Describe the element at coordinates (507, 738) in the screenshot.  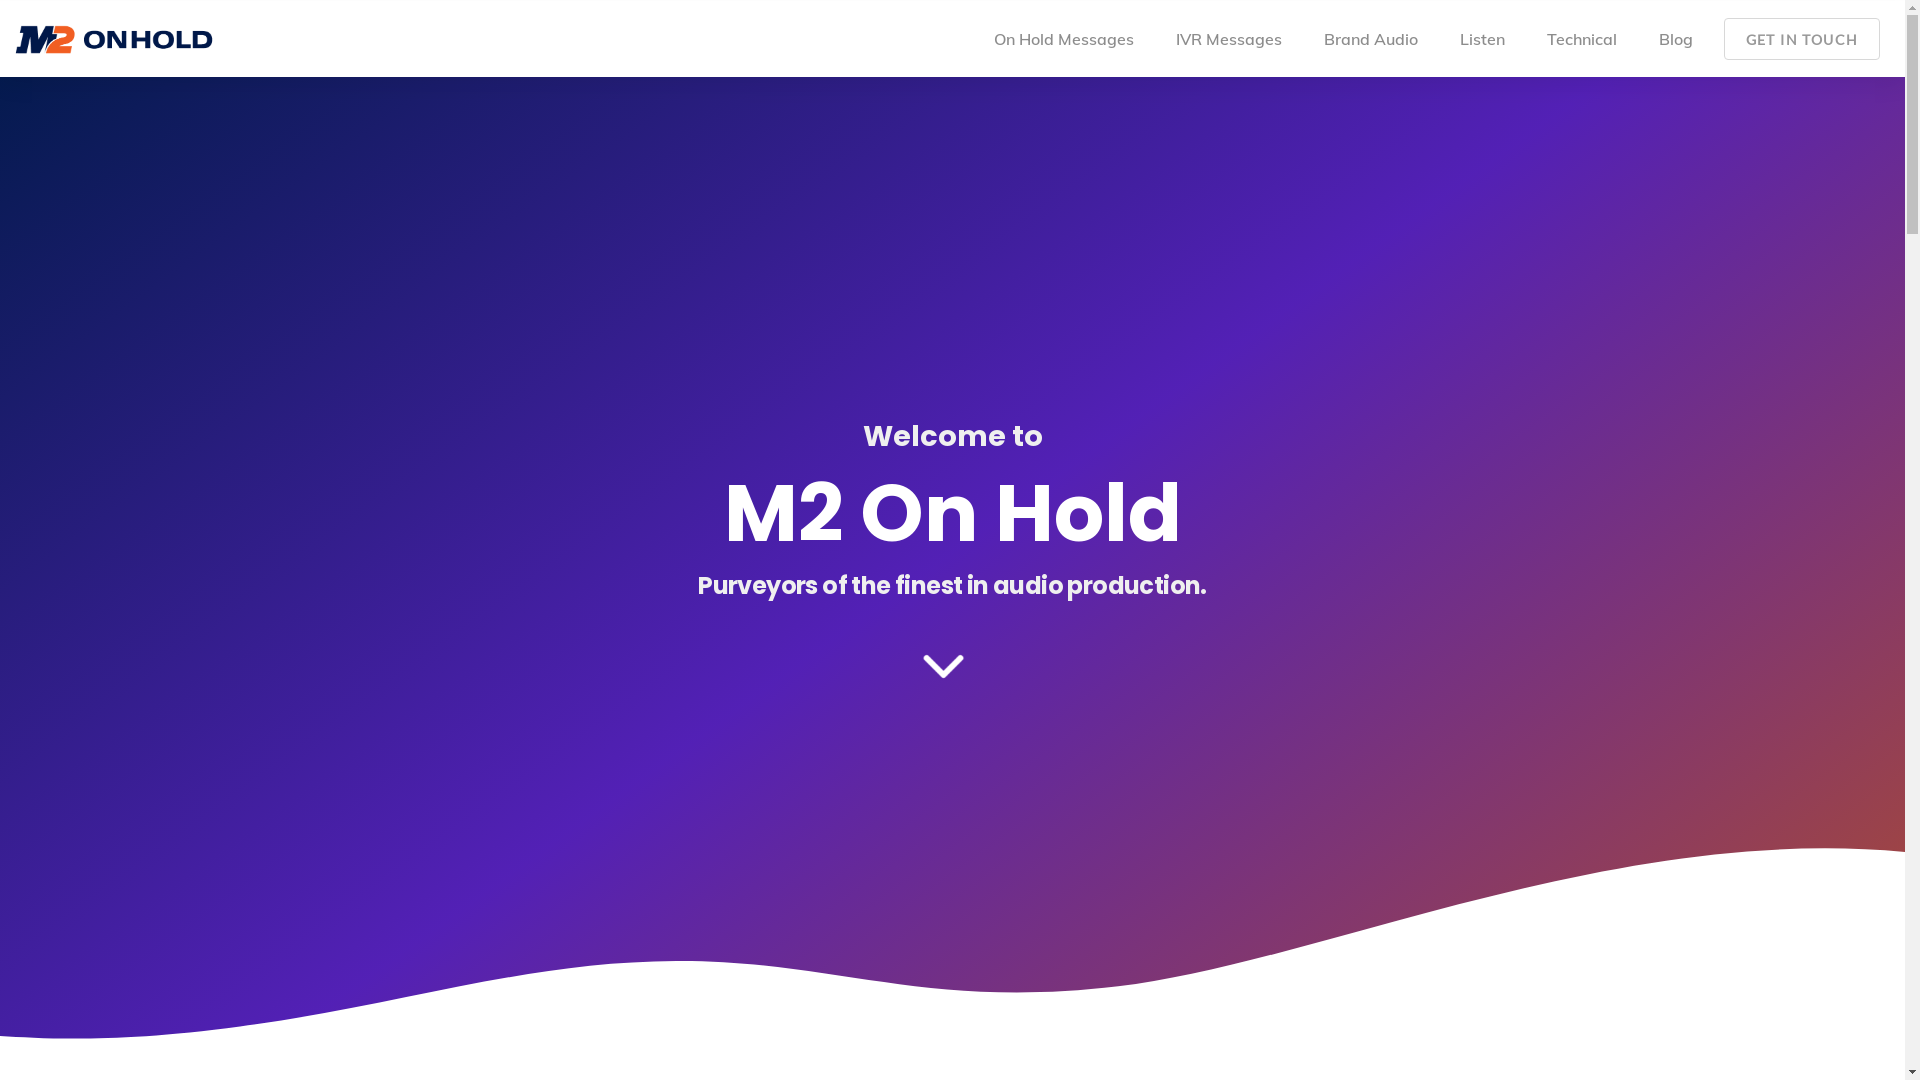
I see `M2-Logo-01-1` at that location.